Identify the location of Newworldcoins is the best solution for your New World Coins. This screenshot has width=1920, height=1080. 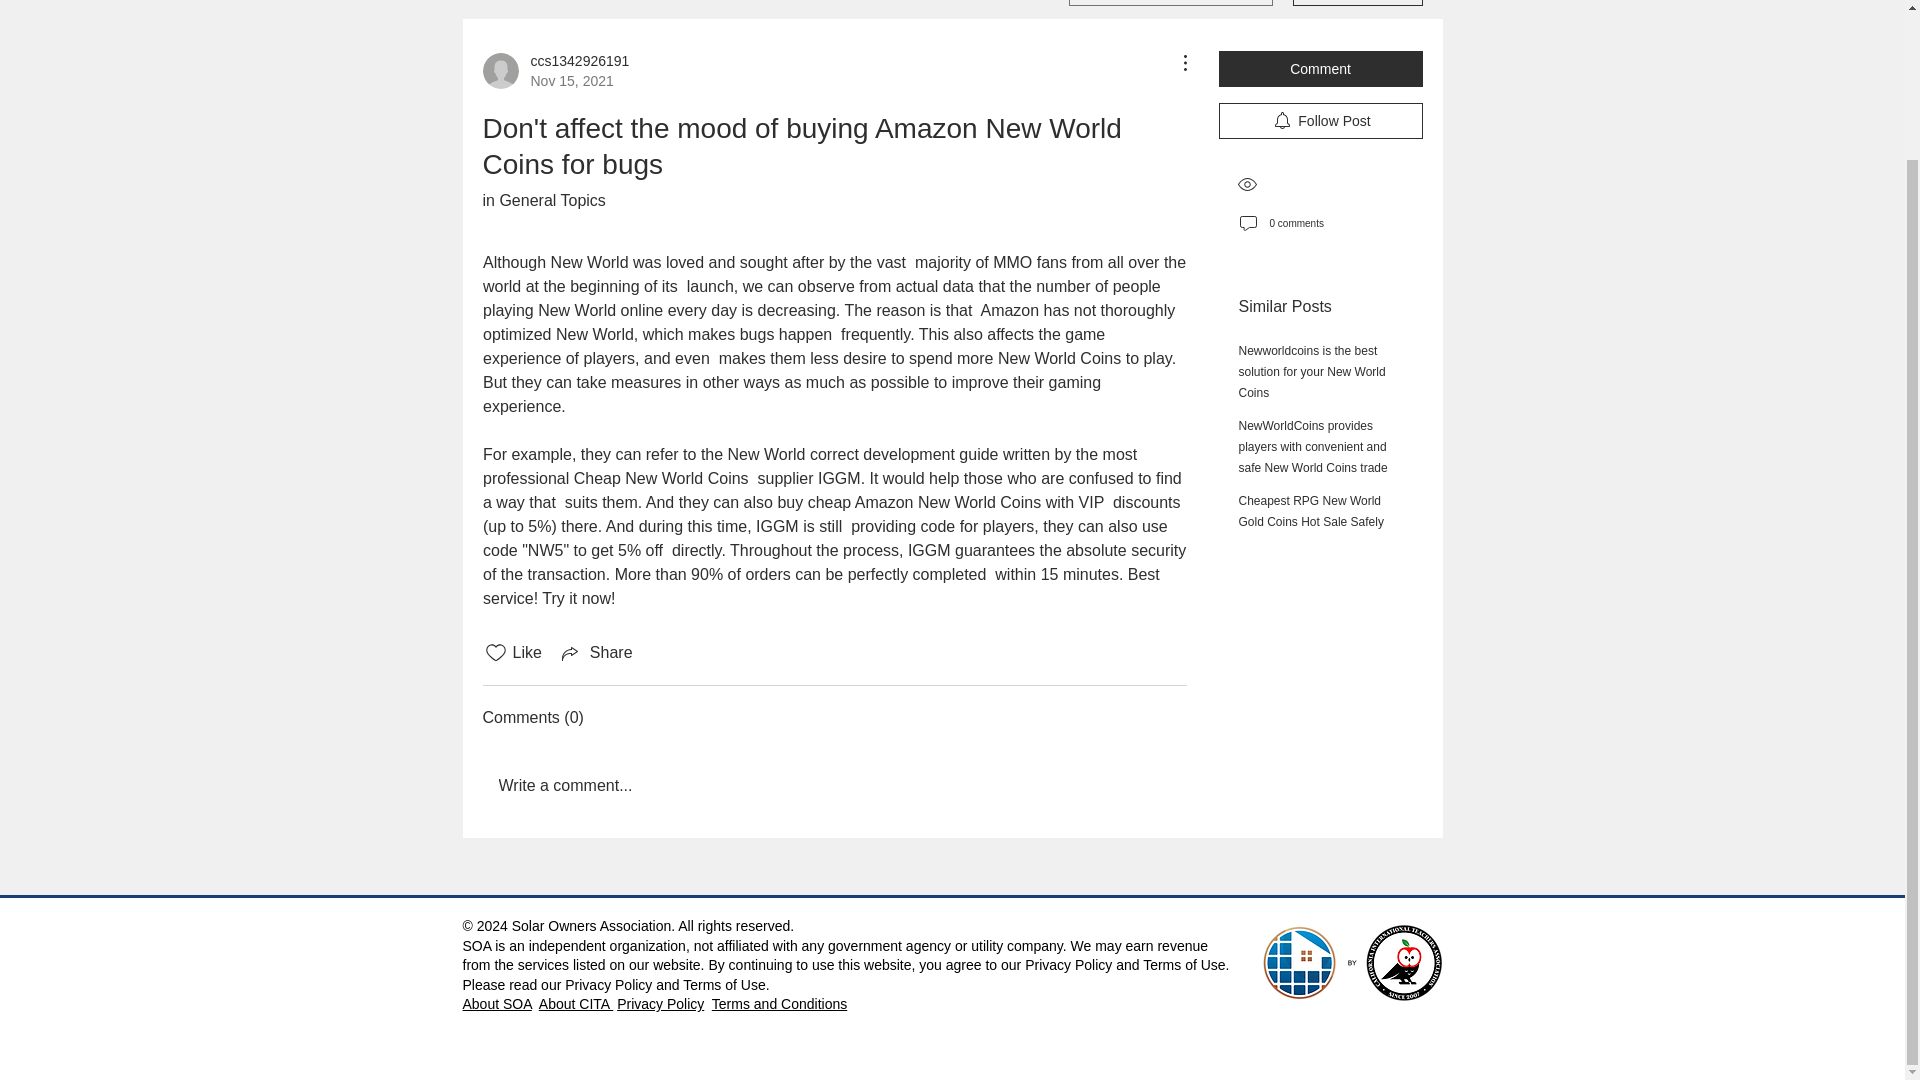
(834, 786).